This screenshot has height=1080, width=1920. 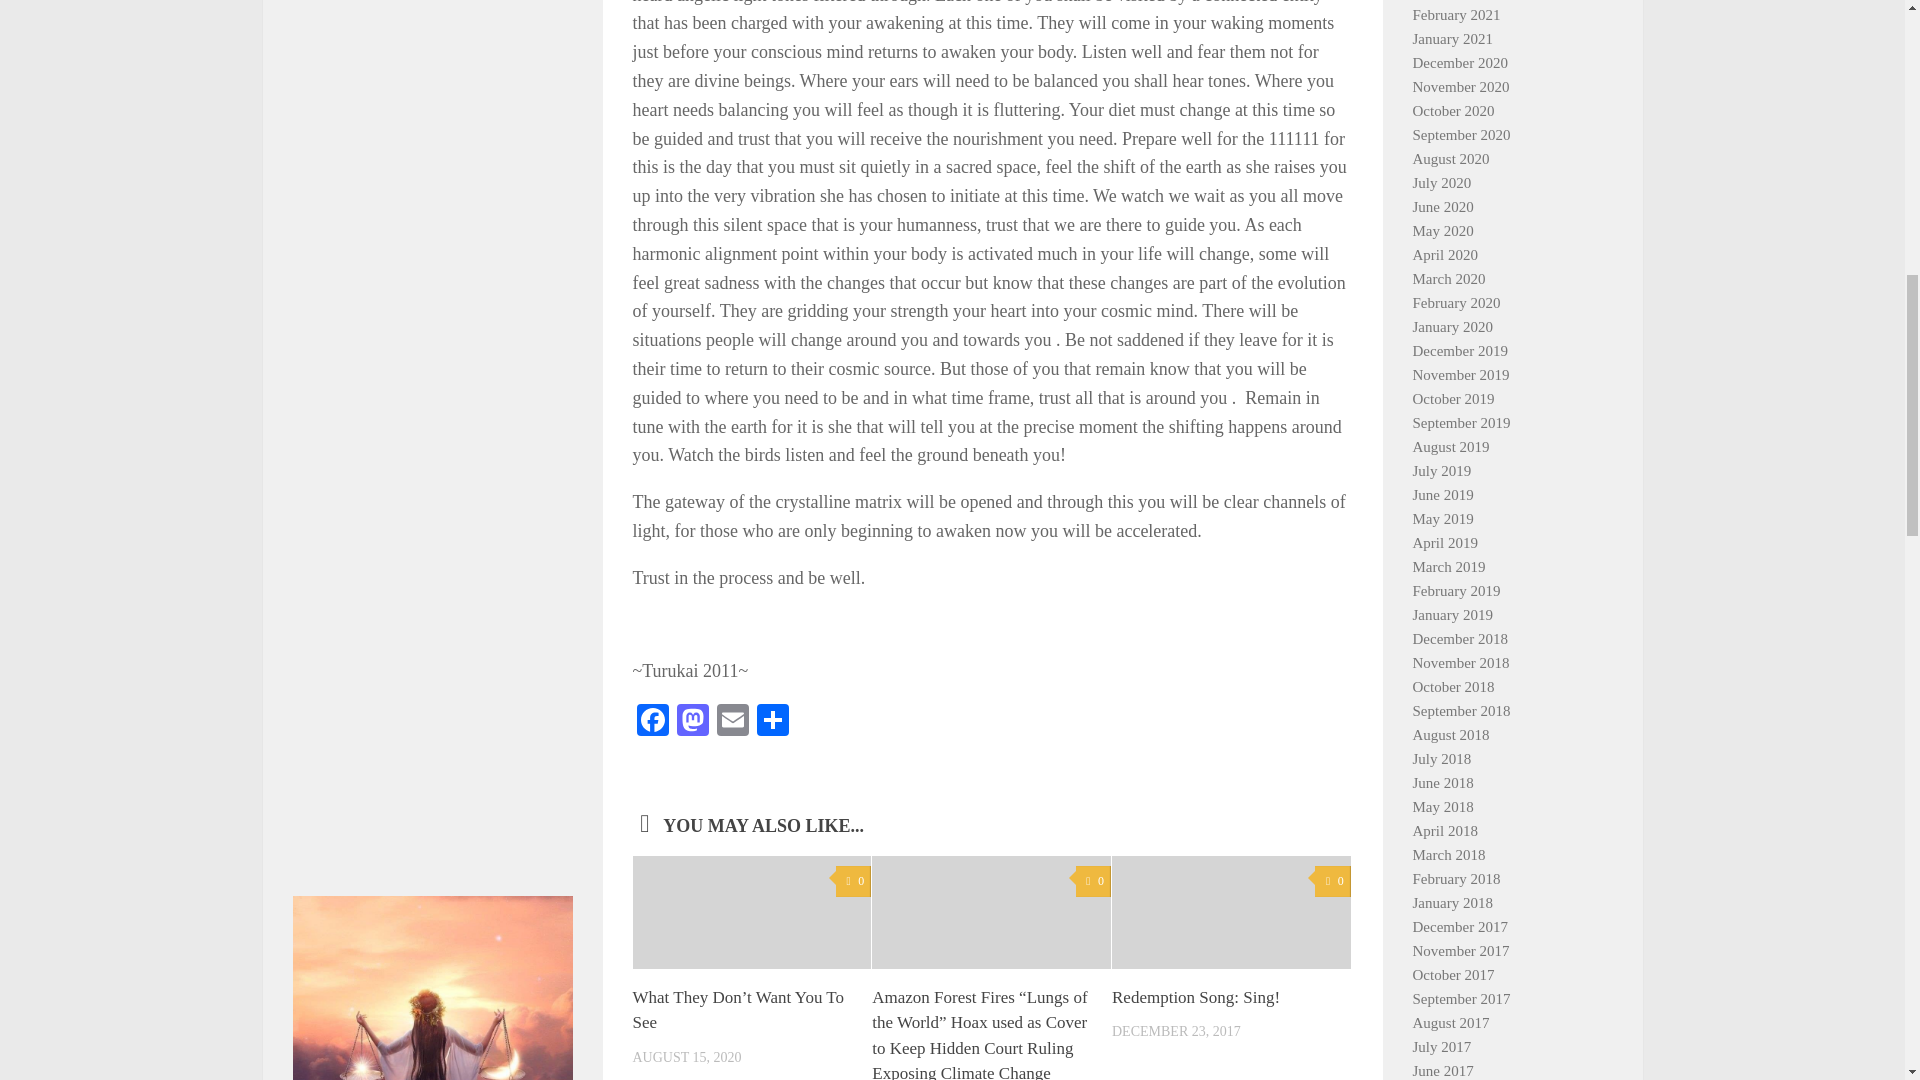 I want to click on Big Pharma exec turned Whistleblower, so click(x=432, y=740).